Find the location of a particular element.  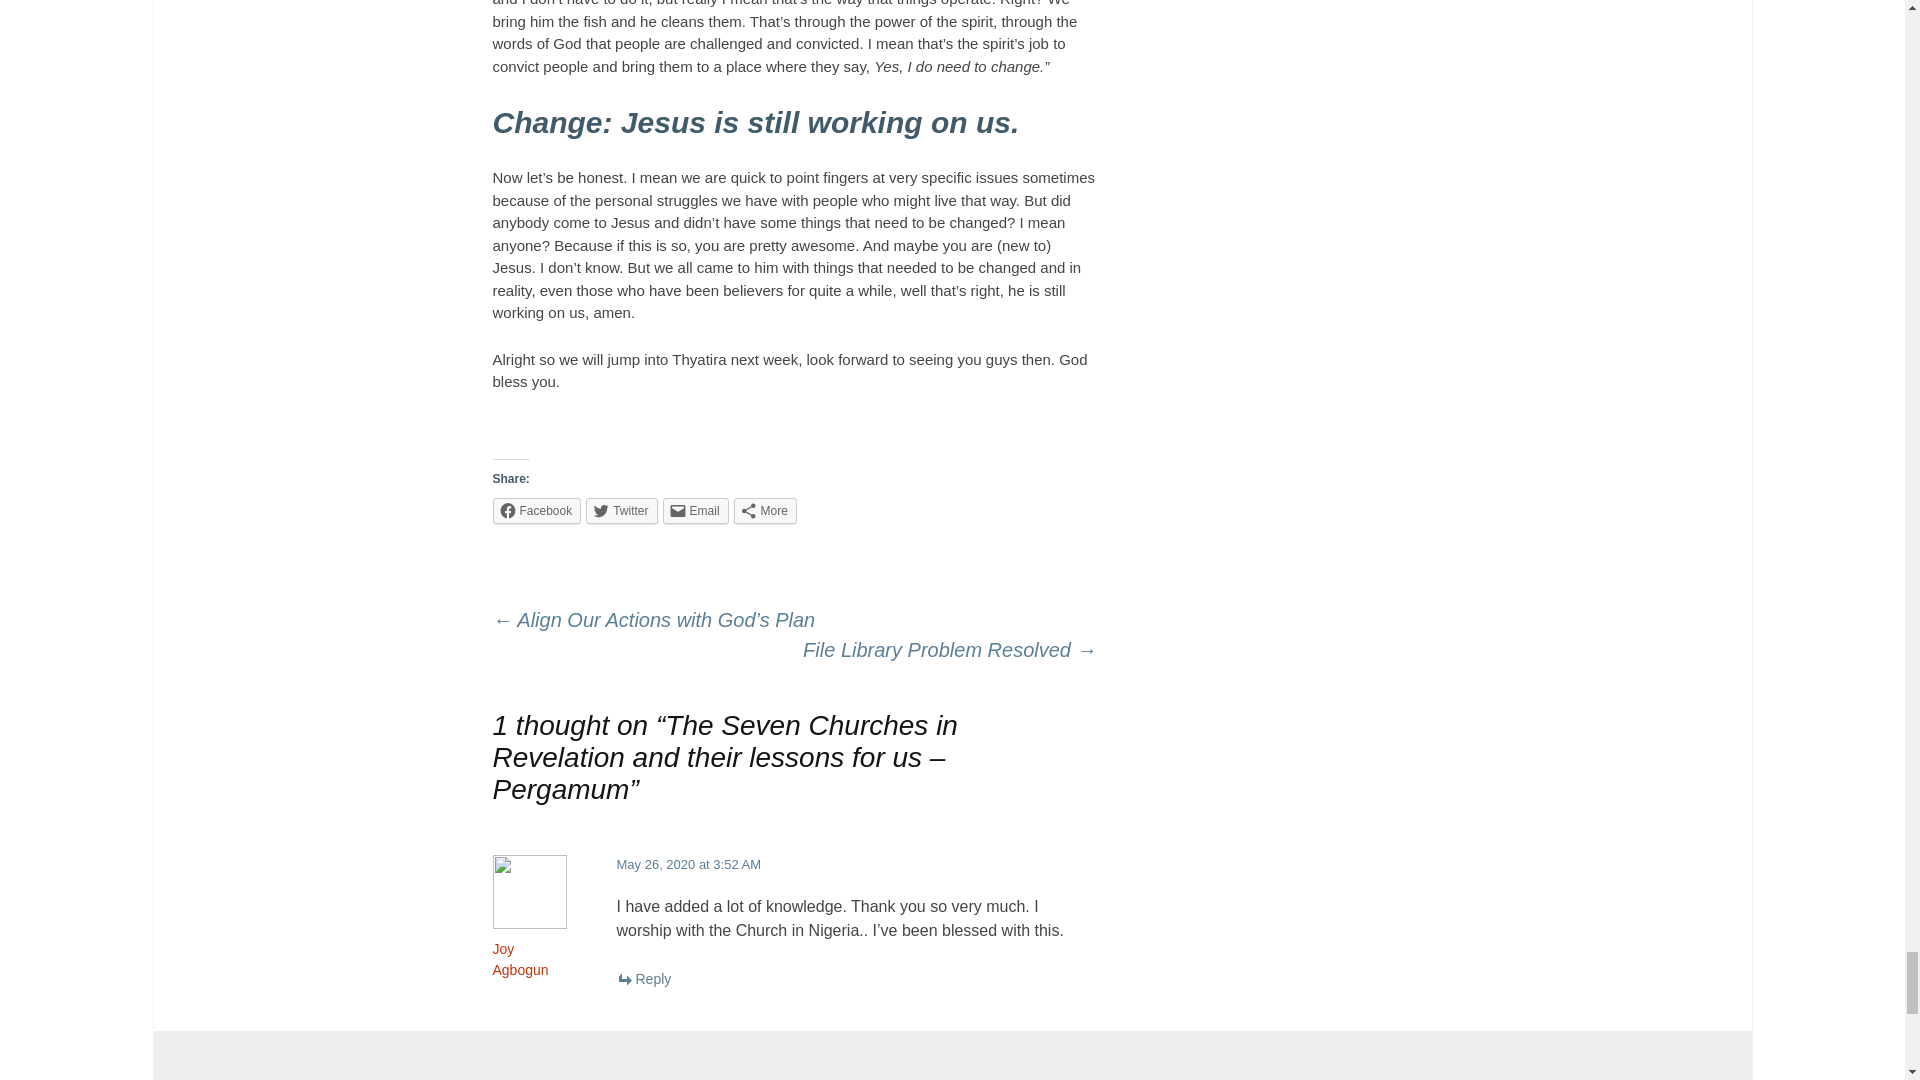

More is located at coordinates (764, 510).